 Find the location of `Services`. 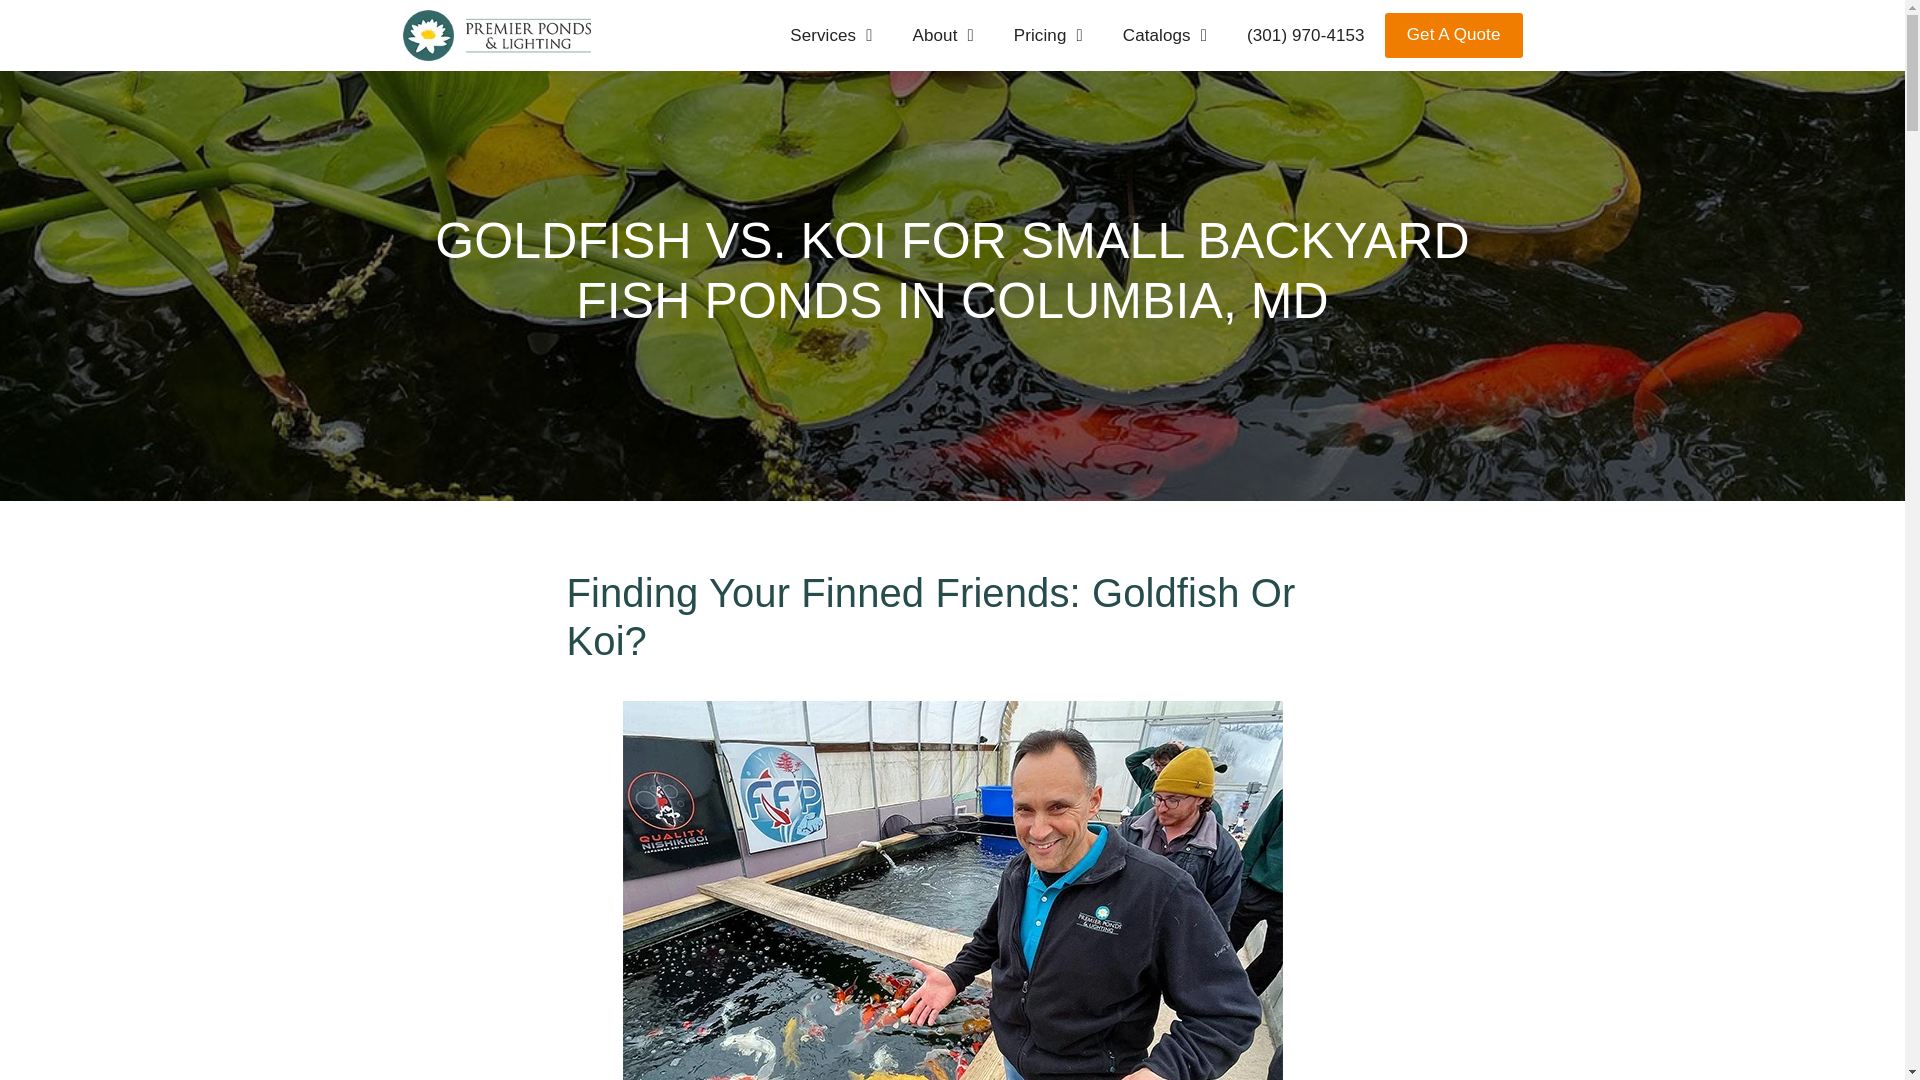

Services is located at coordinates (830, 34).